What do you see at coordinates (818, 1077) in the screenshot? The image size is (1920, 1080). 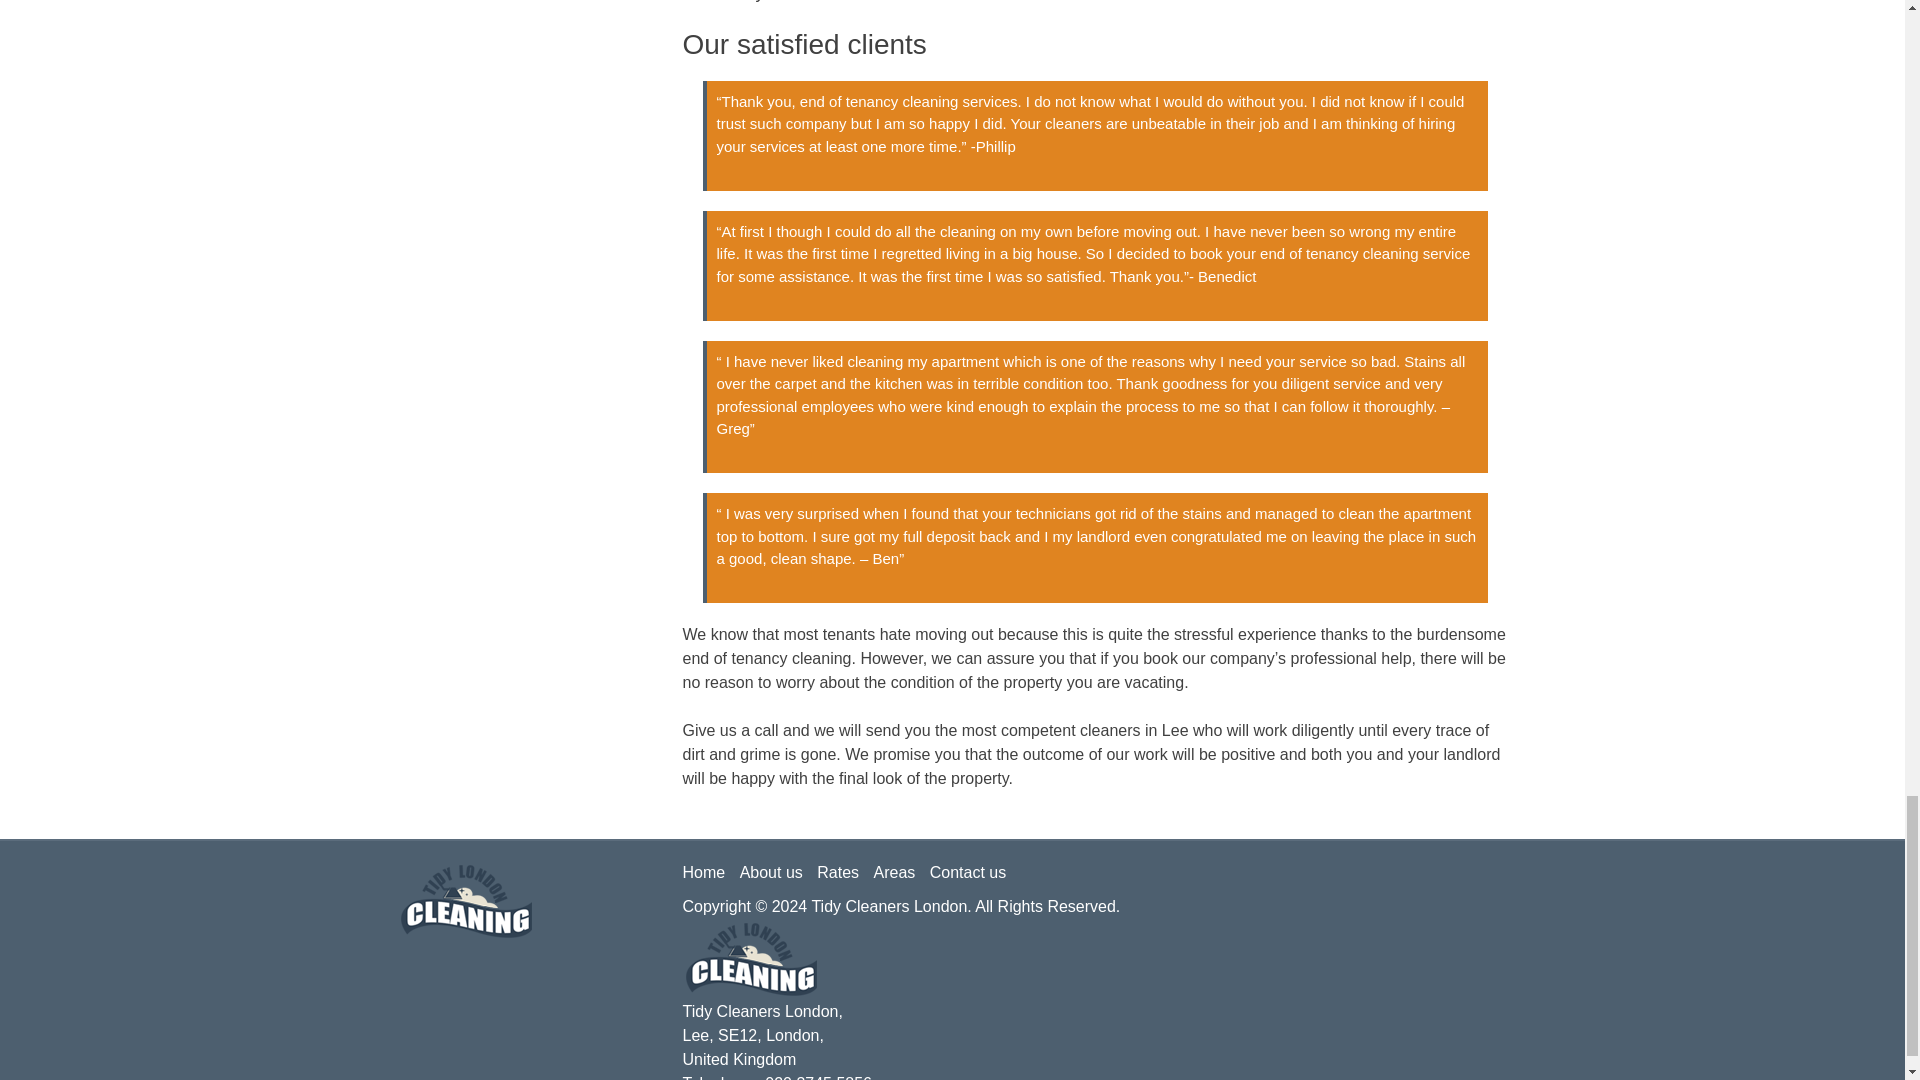 I see `020 3745 5856` at bounding box center [818, 1077].